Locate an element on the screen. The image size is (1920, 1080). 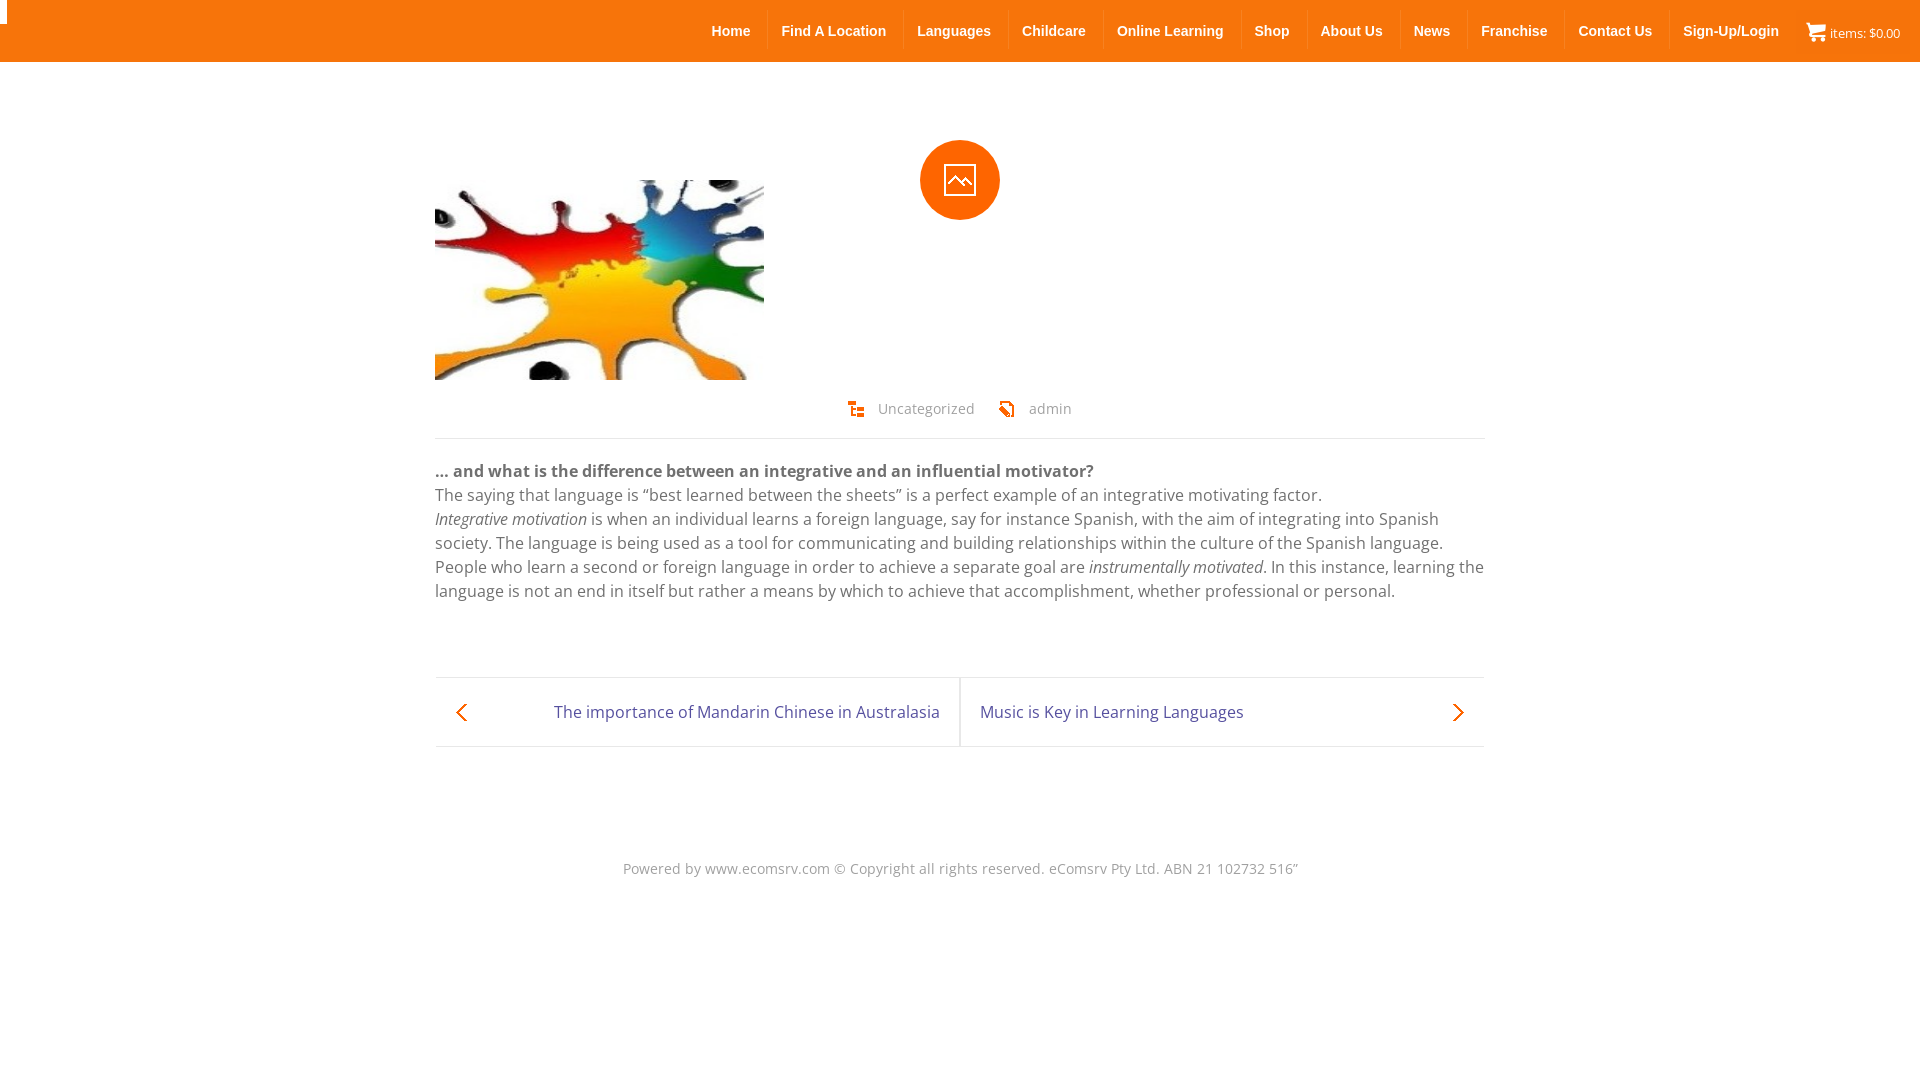
Uncategorized is located at coordinates (926, 410).